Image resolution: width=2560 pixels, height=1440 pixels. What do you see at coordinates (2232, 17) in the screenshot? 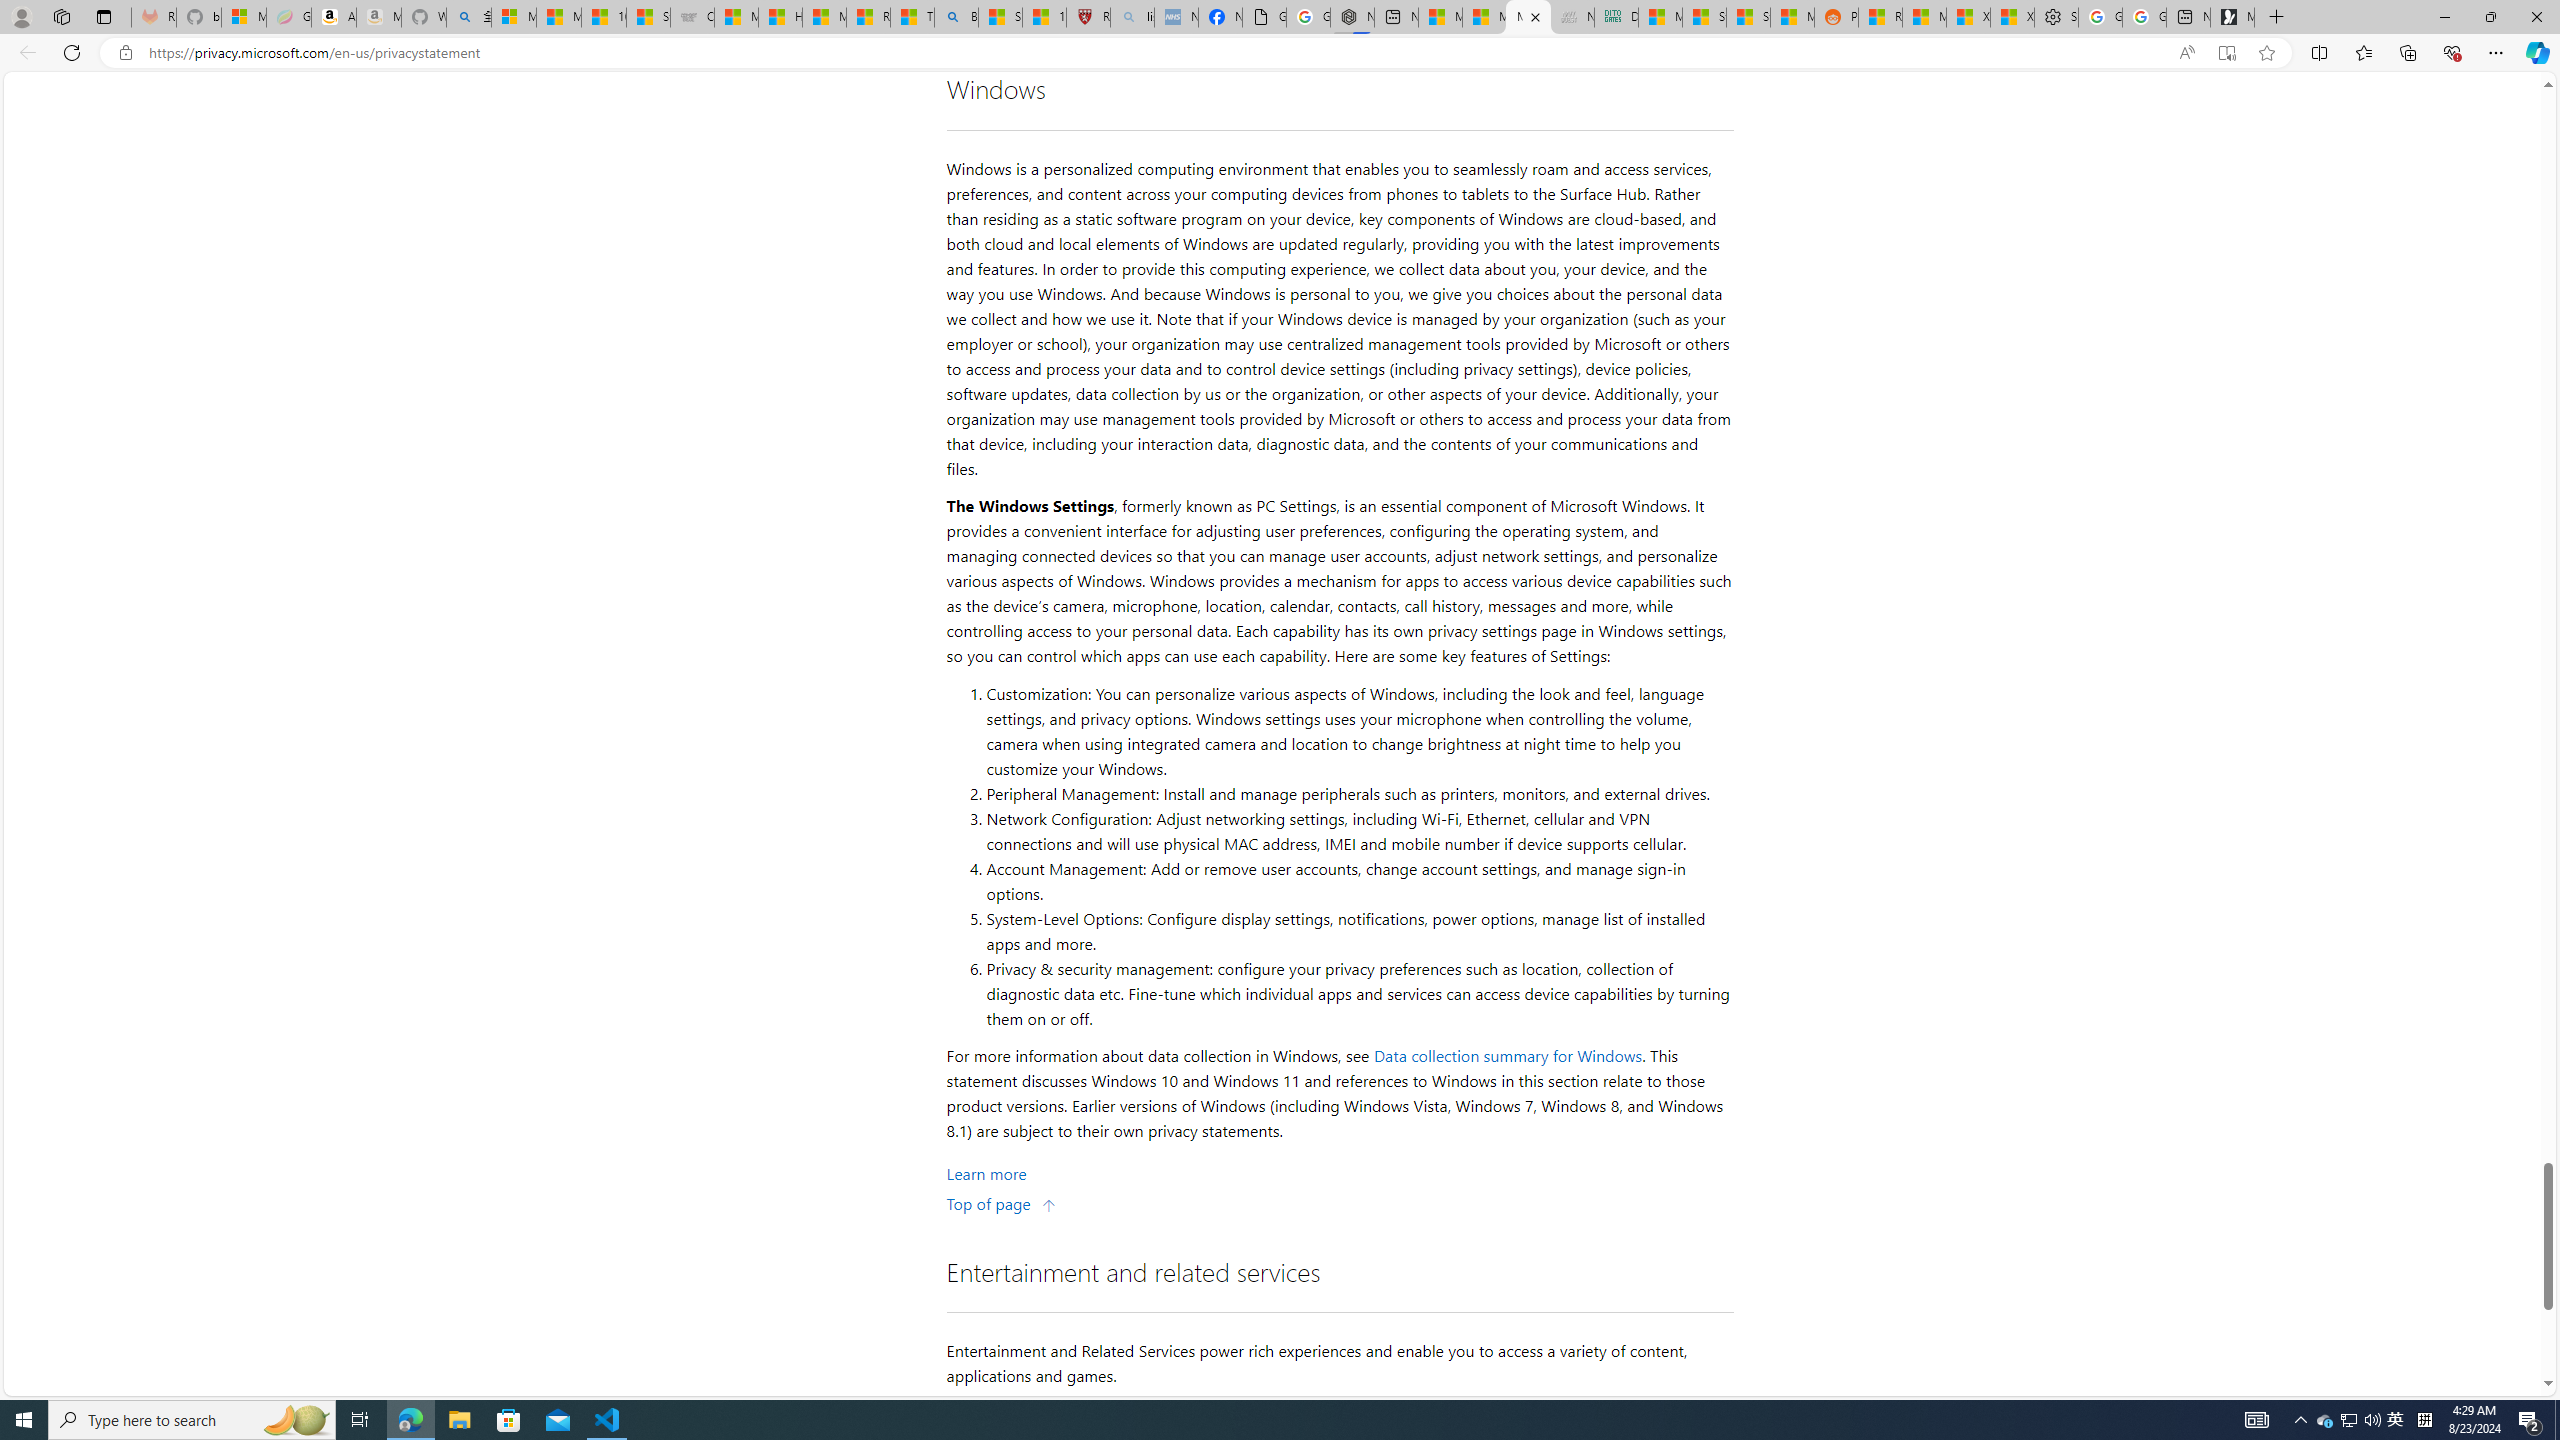
I see `Microsoft Start Gaming` at bounding box center [2232, 17].